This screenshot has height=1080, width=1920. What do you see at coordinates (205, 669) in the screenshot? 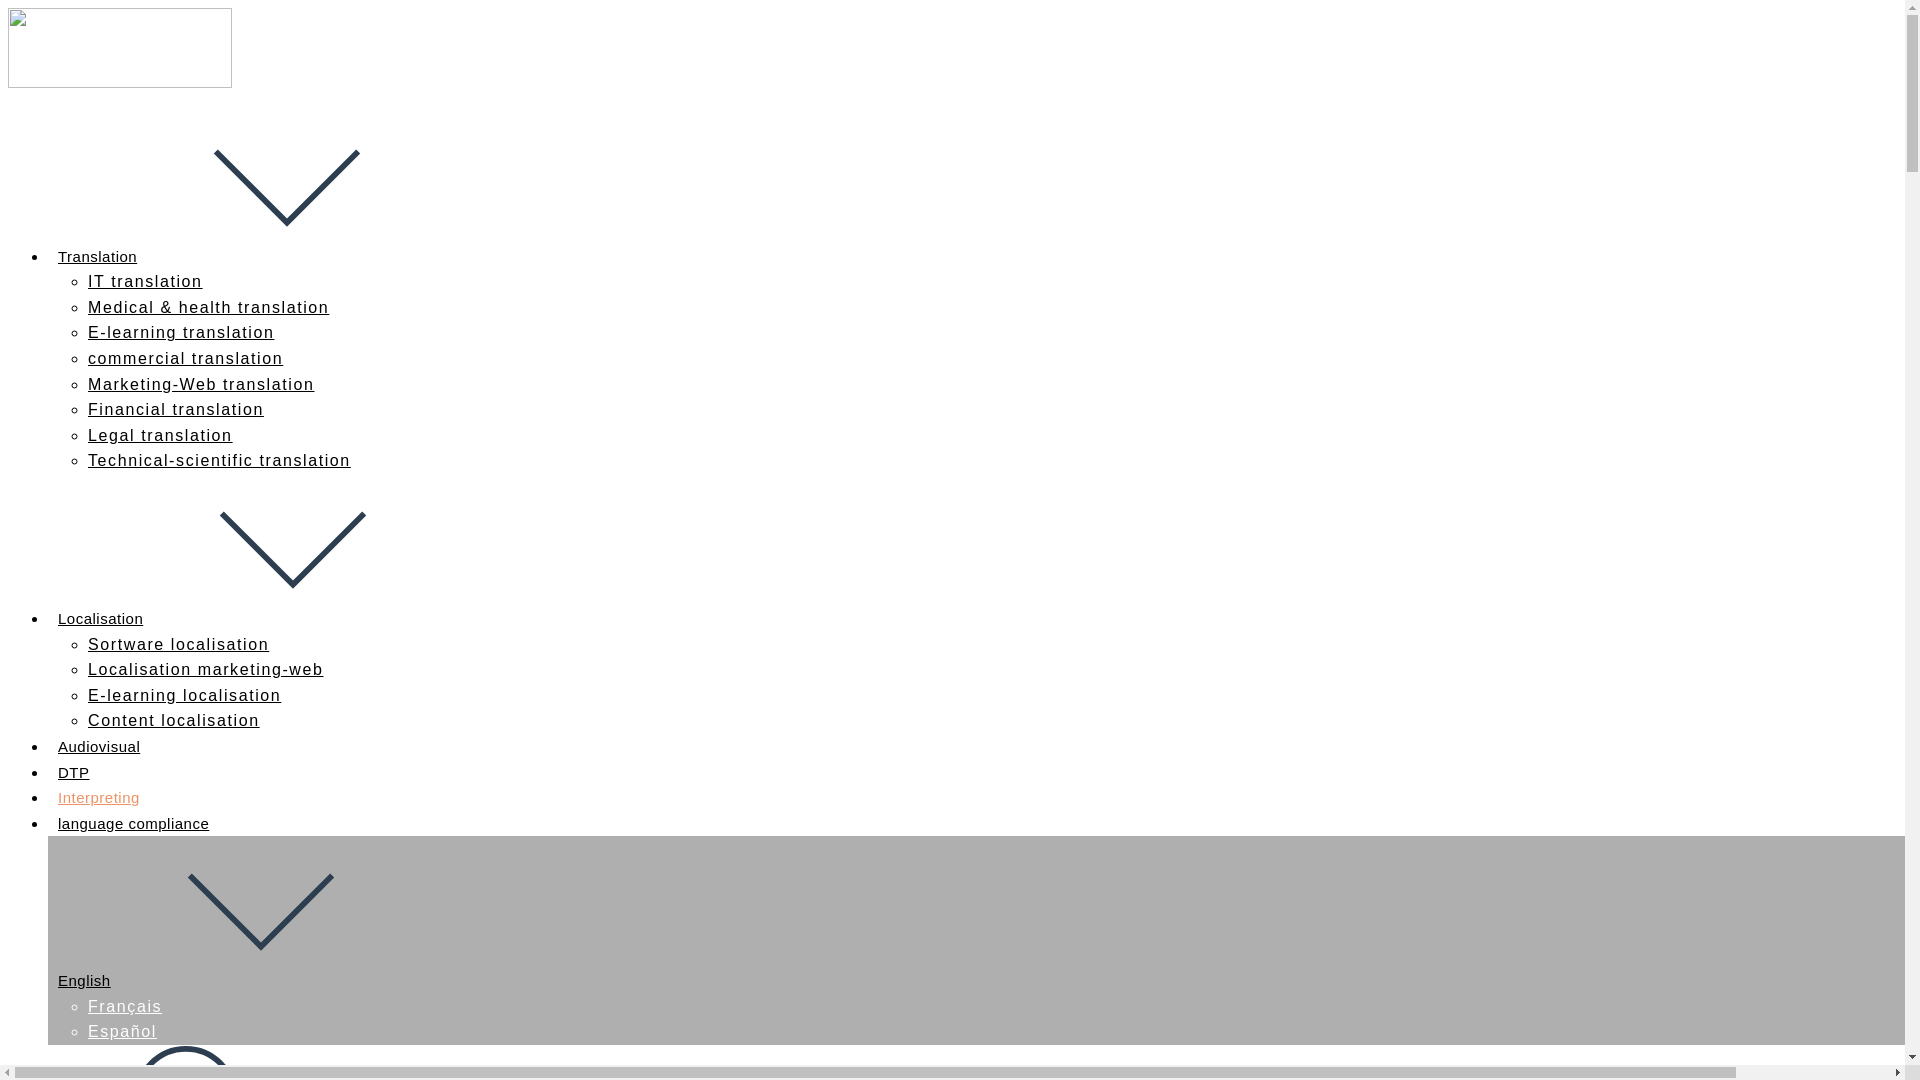
I see `Localisation marketing-web` at bounding box center [205, 669].